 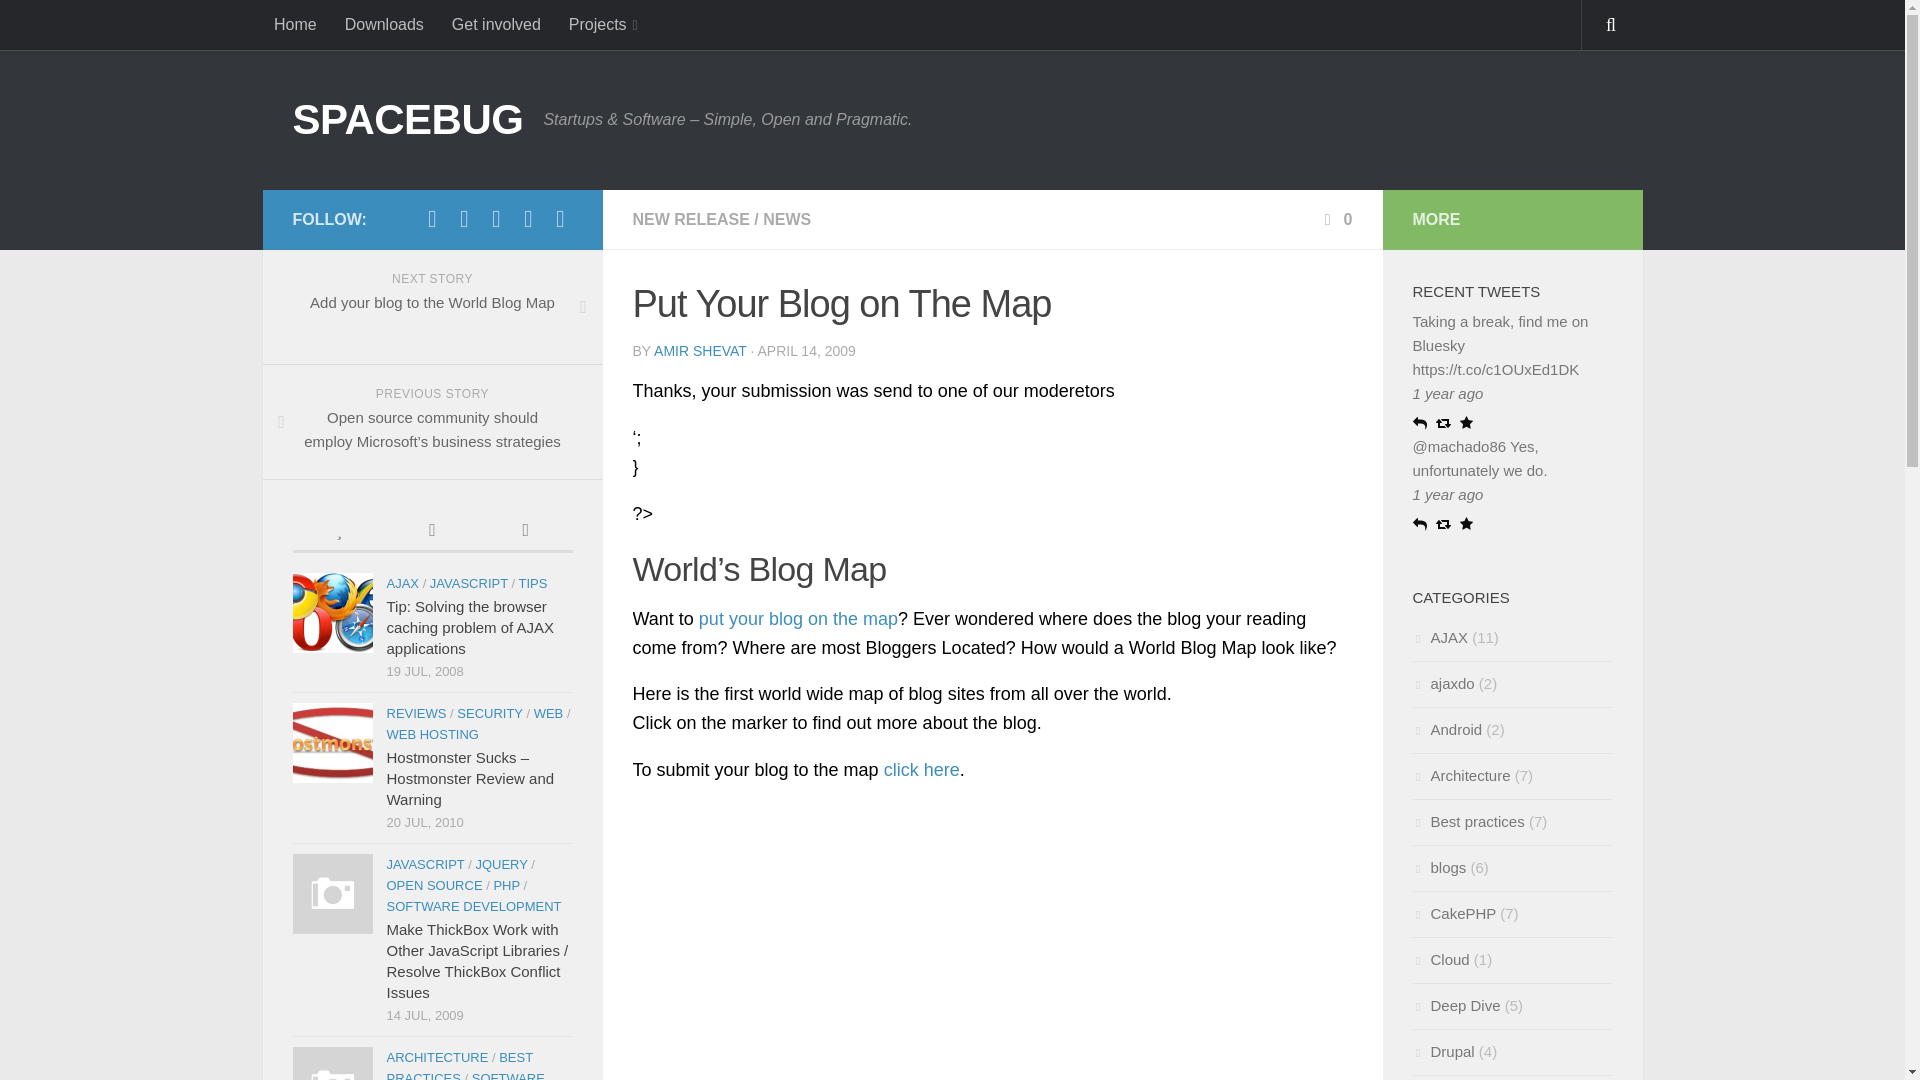 What do you see at coordinates (798, 618) in the screenshot?
I see `put your blog on the map` at bounding box center [798, 618].